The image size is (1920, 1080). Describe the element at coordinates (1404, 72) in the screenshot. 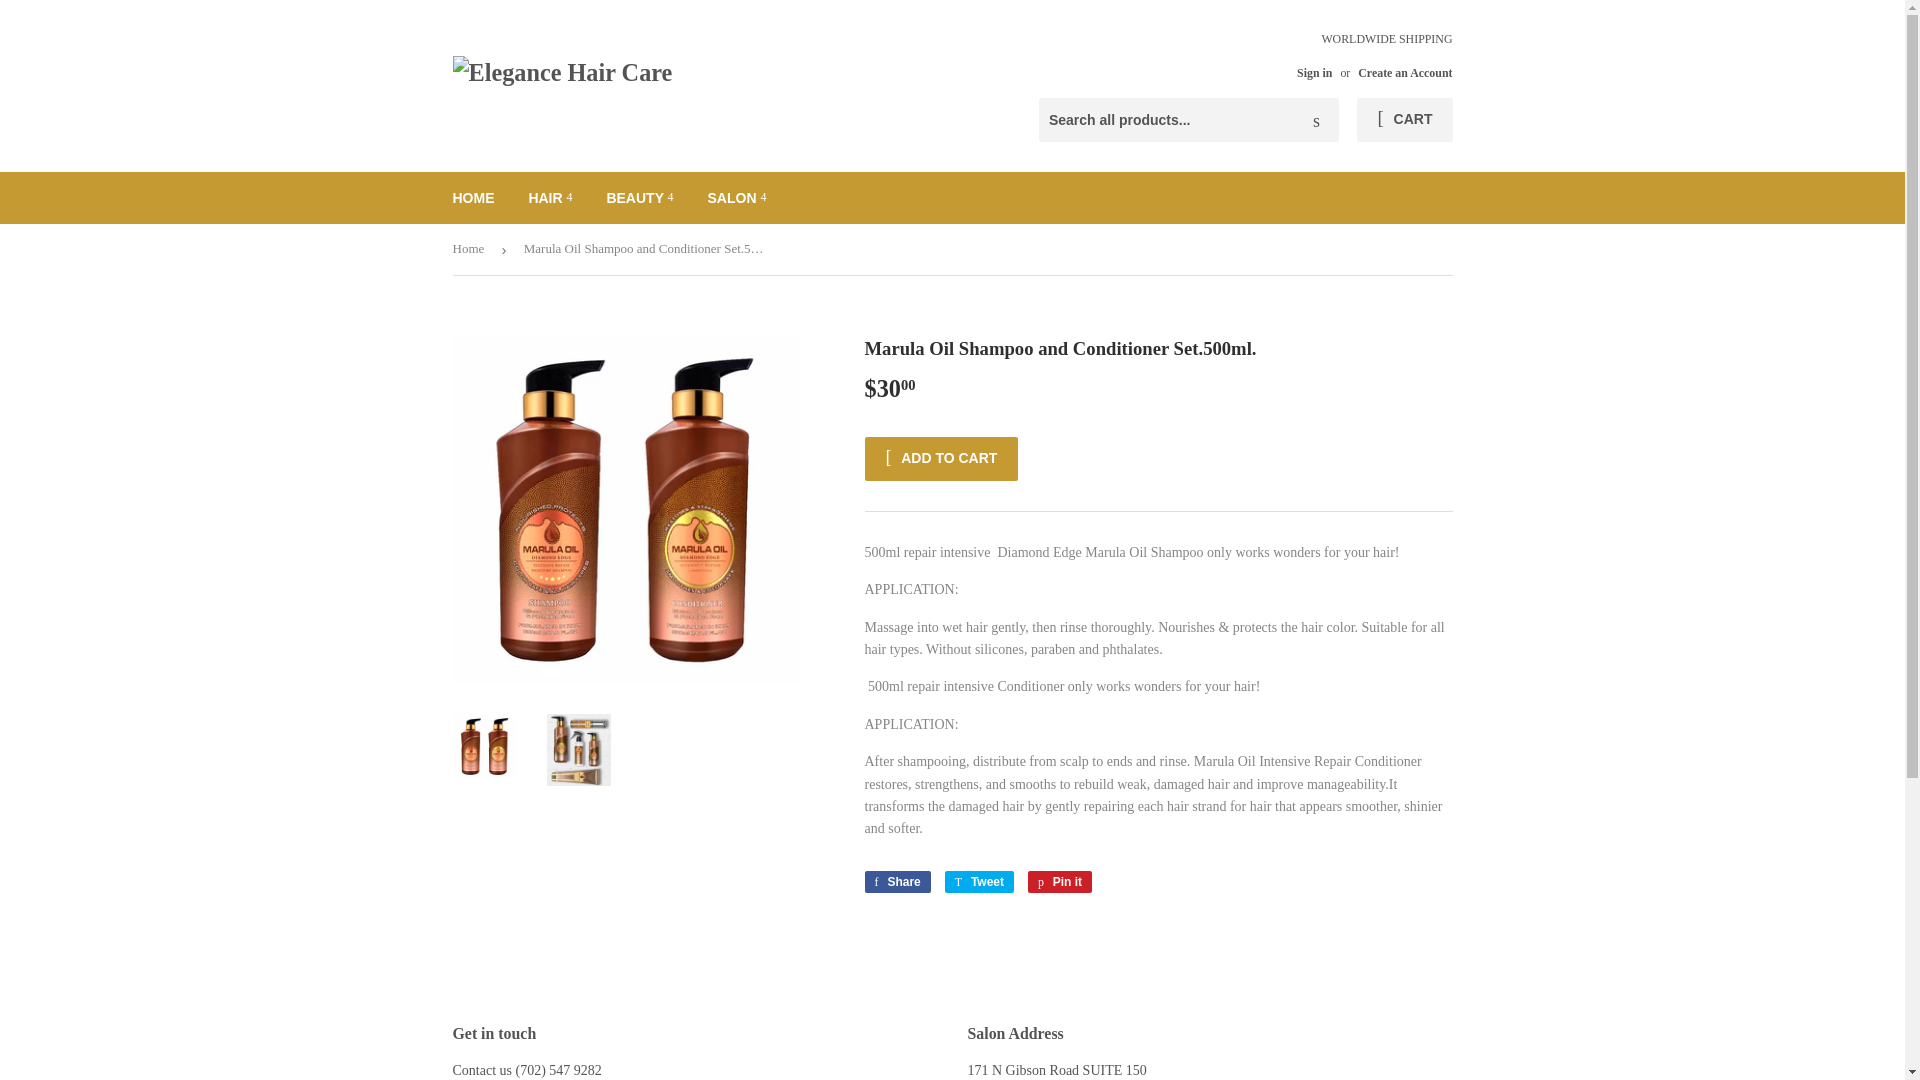

I see `Create an Account` at that location.